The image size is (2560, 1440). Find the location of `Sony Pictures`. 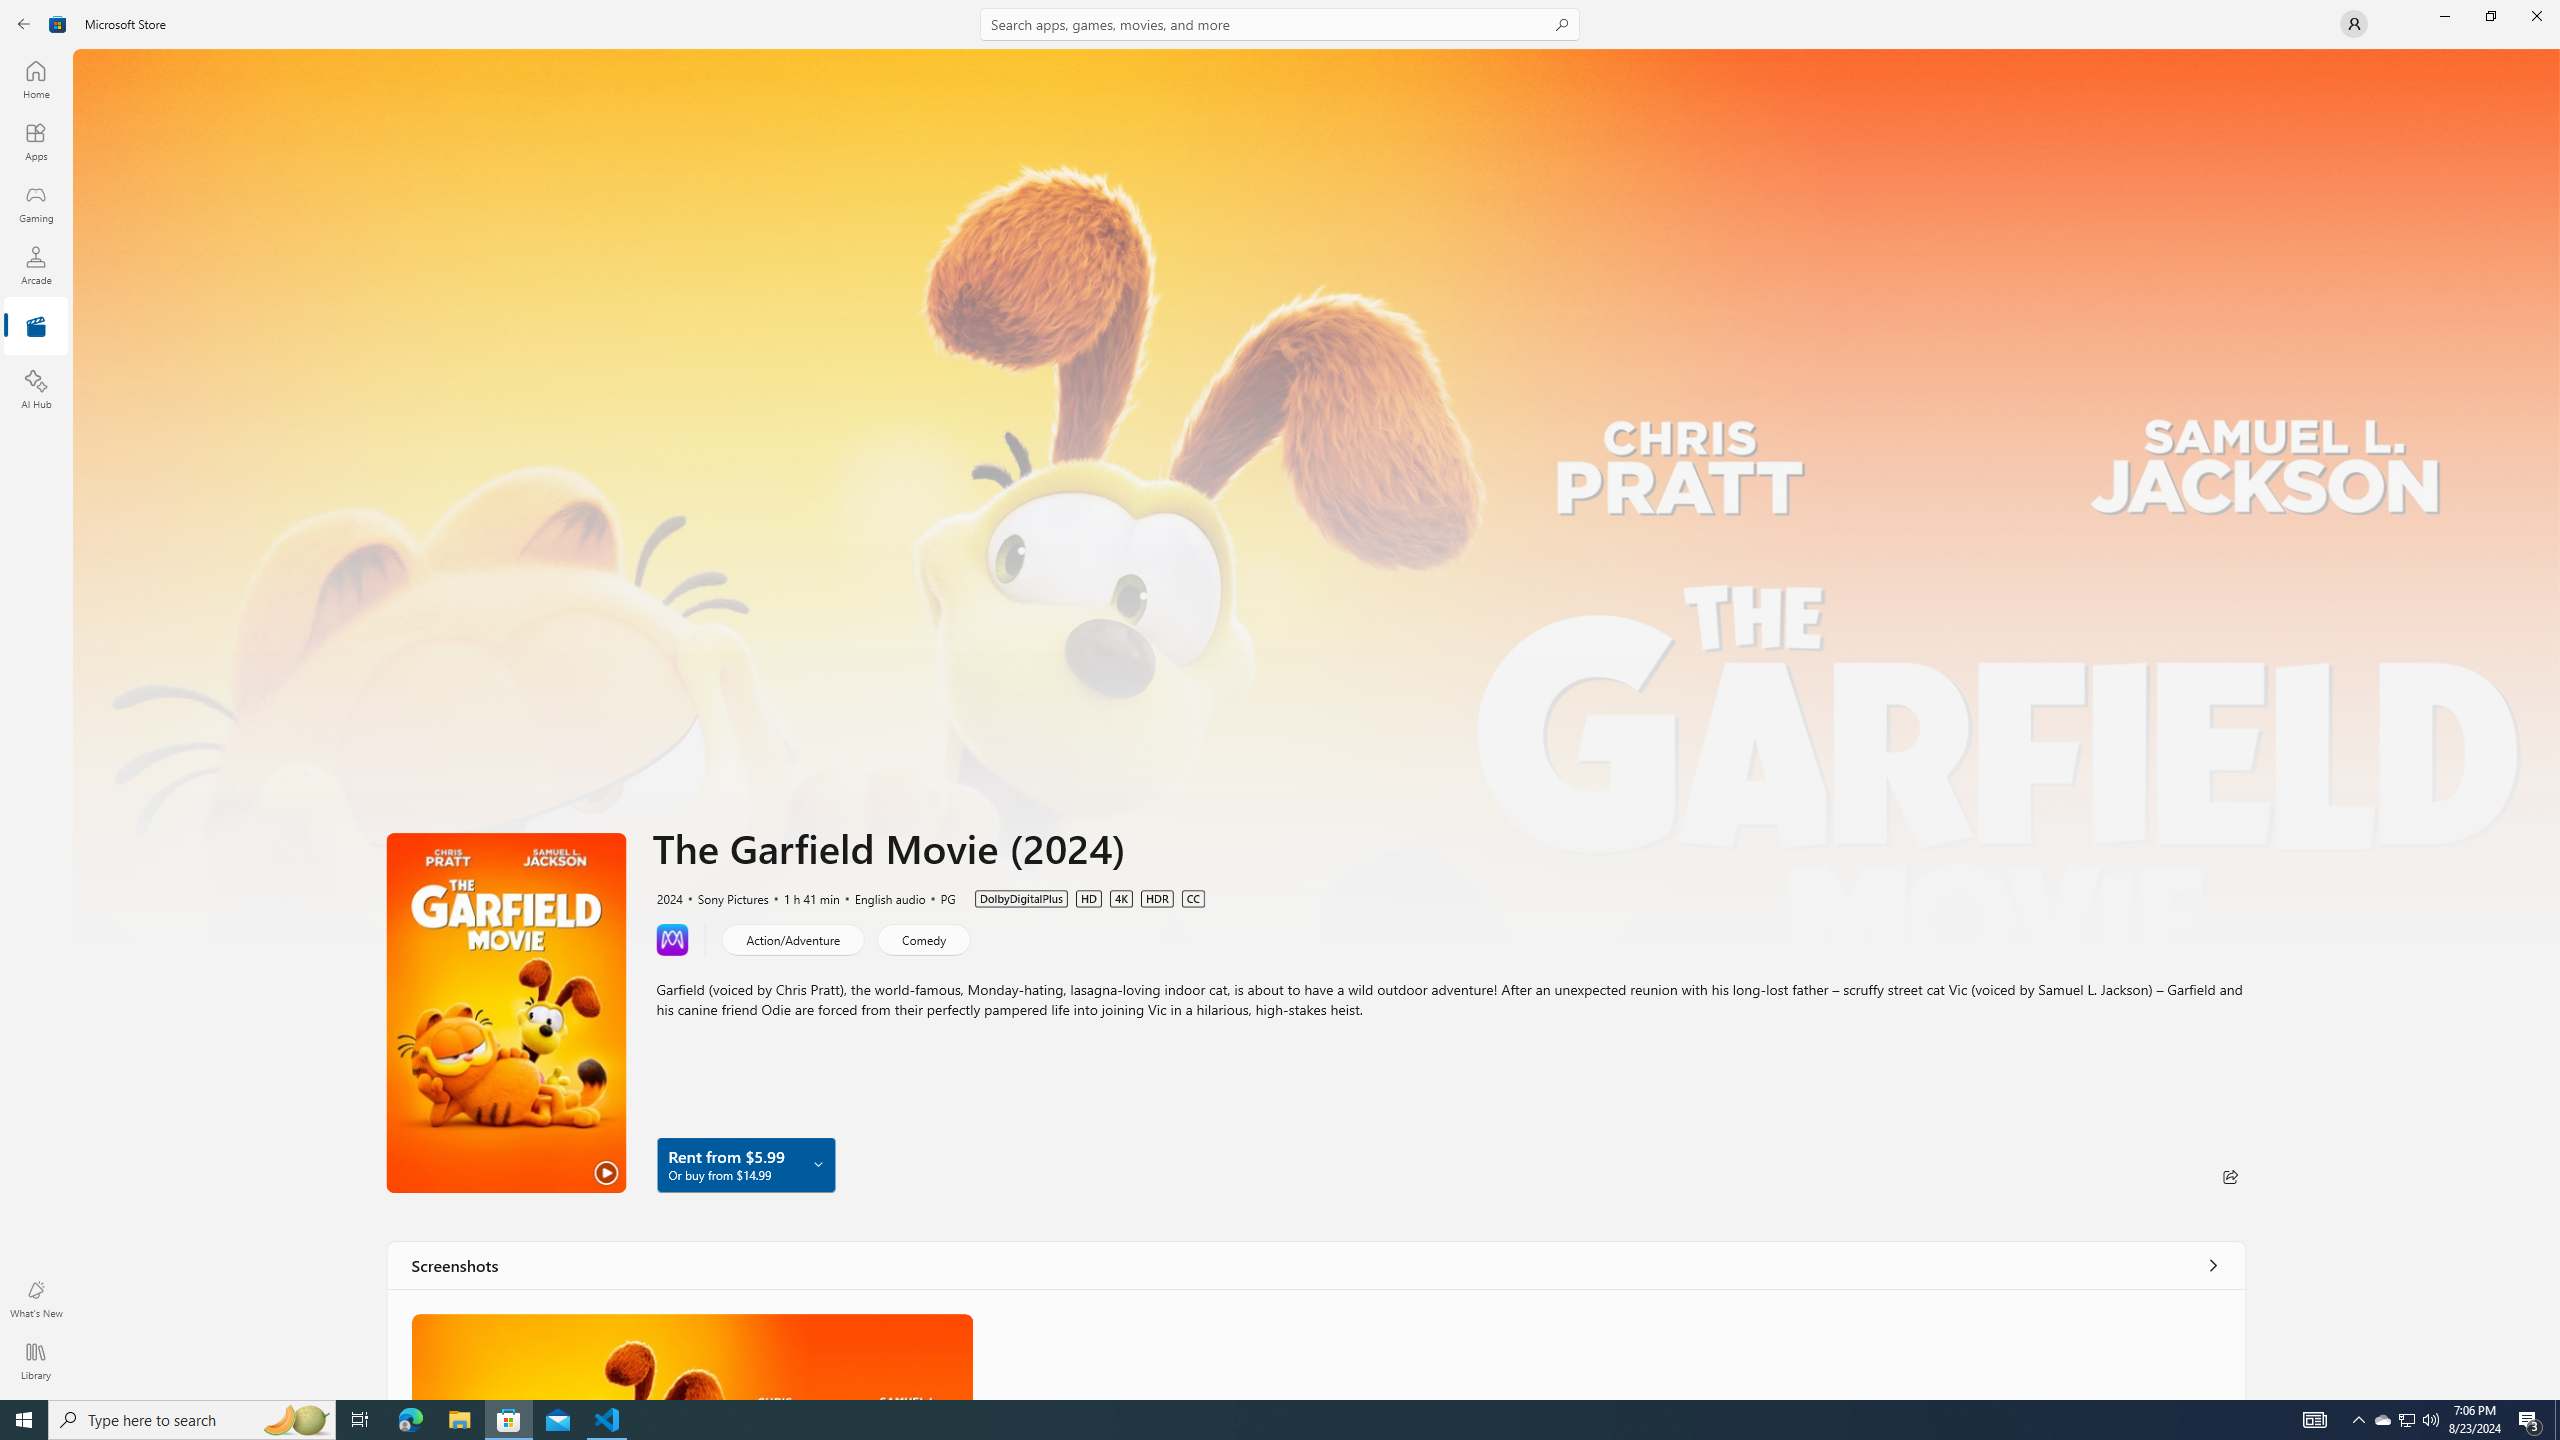

Sony Pictures is located at coordinates (724, 898).